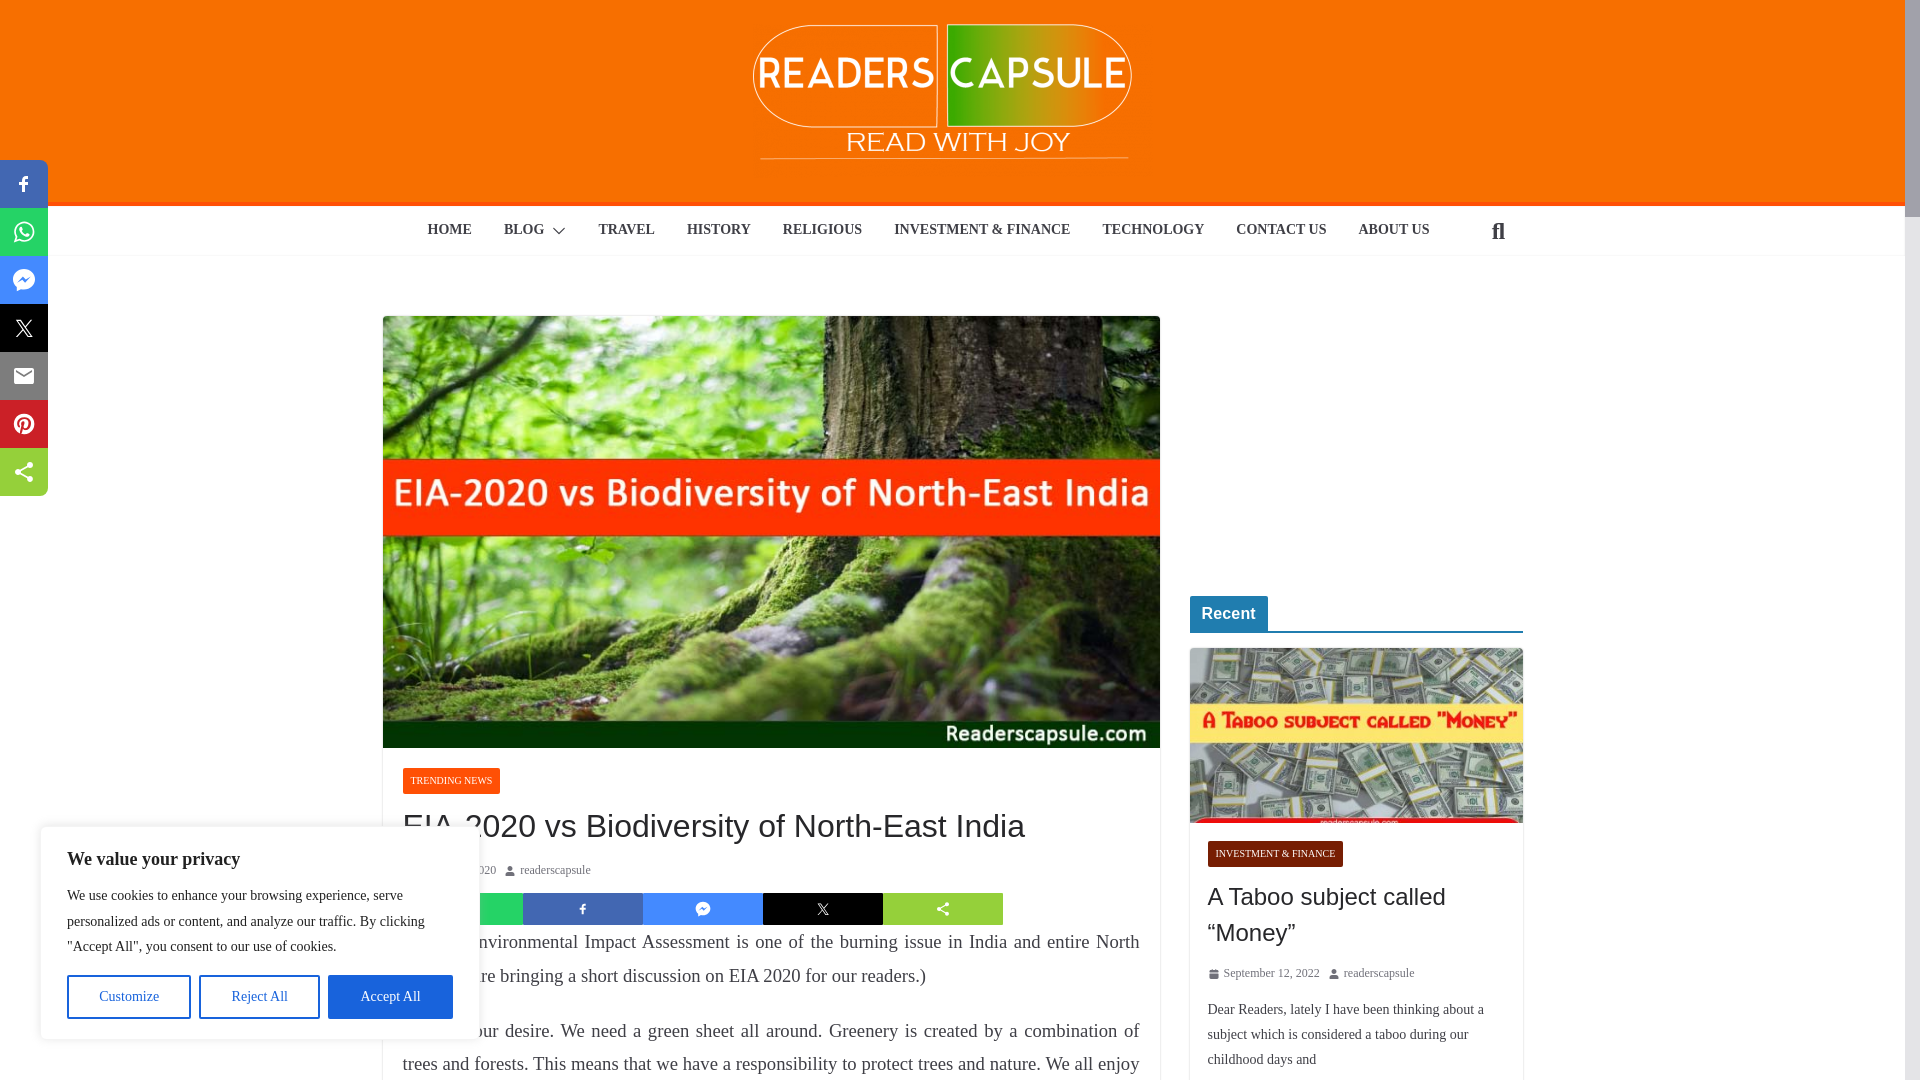  I want to click on HOME, so click(450, 231).